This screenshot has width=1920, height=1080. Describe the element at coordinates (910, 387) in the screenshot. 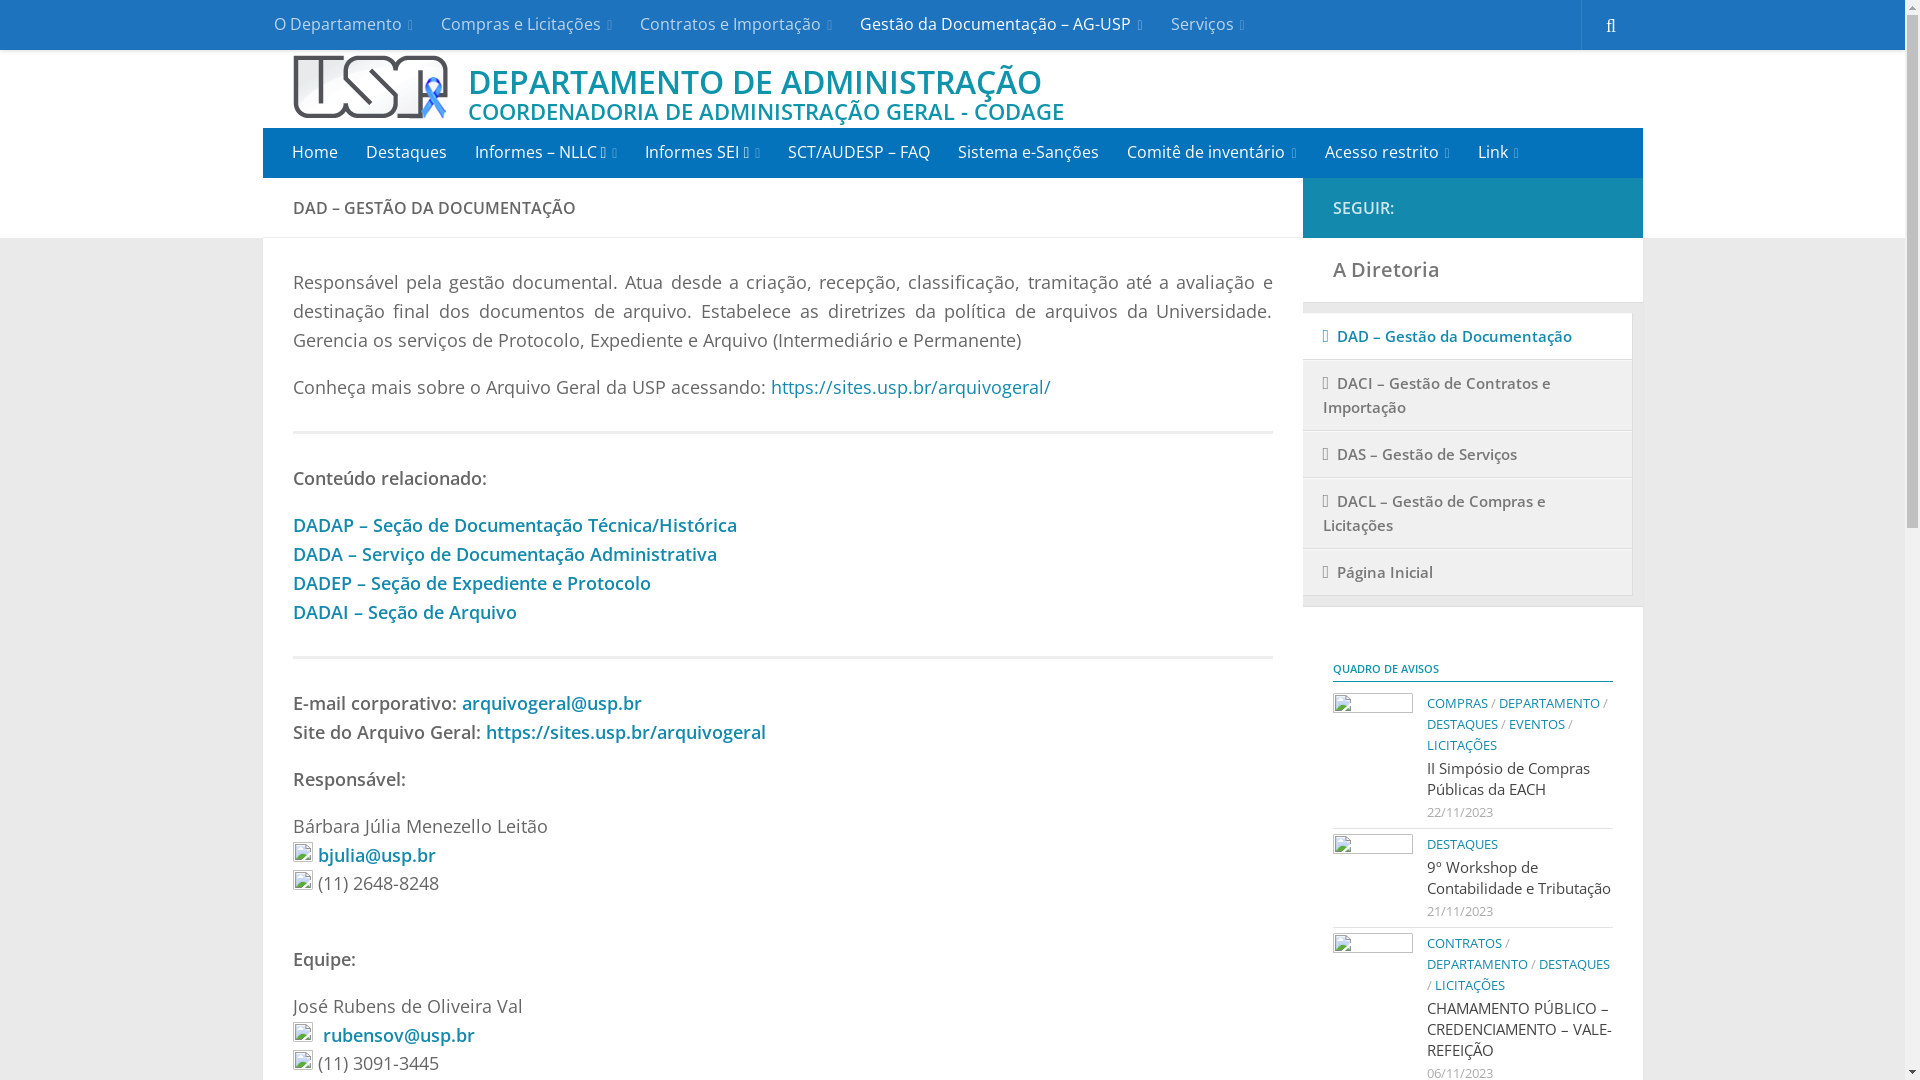

I see `https://sites.usp.br/arquivogeral/` at that location.